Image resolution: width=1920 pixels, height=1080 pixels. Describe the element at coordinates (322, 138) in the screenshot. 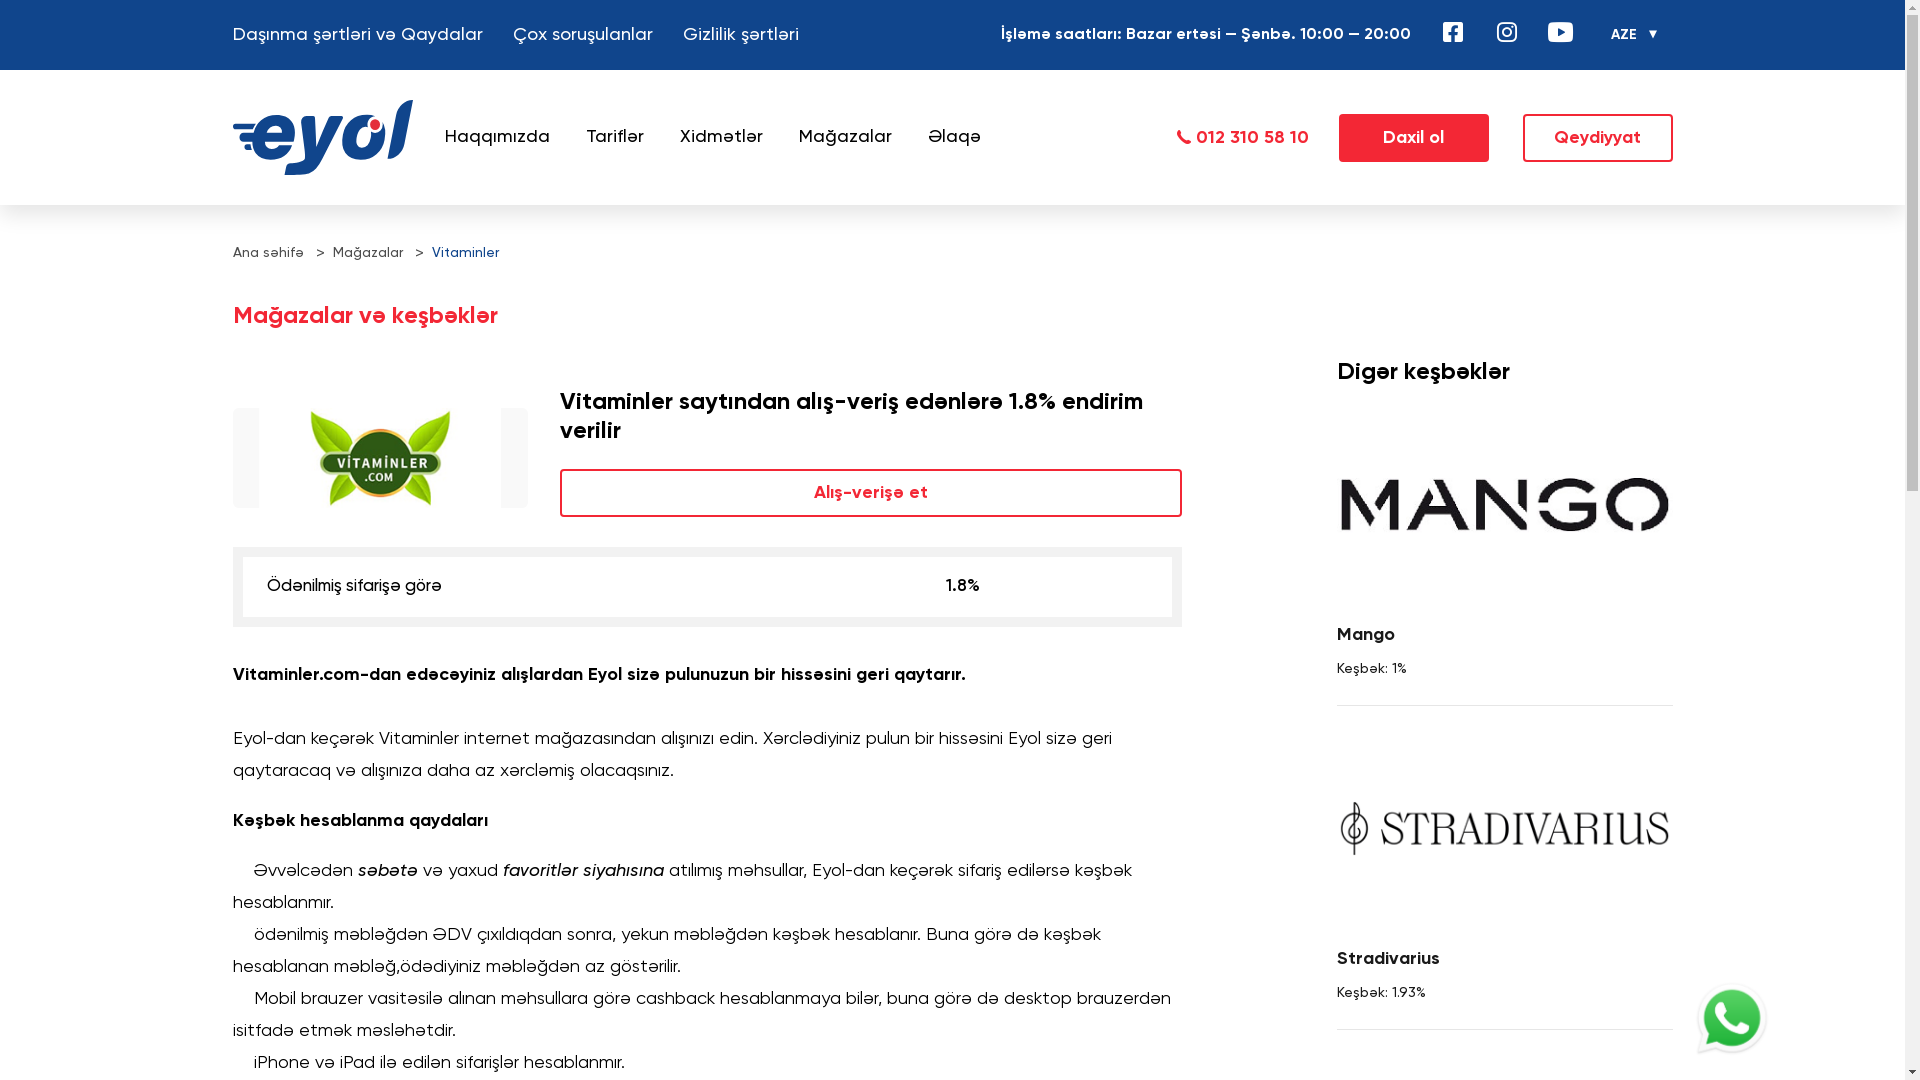

I see `Eyol.az` at that location.